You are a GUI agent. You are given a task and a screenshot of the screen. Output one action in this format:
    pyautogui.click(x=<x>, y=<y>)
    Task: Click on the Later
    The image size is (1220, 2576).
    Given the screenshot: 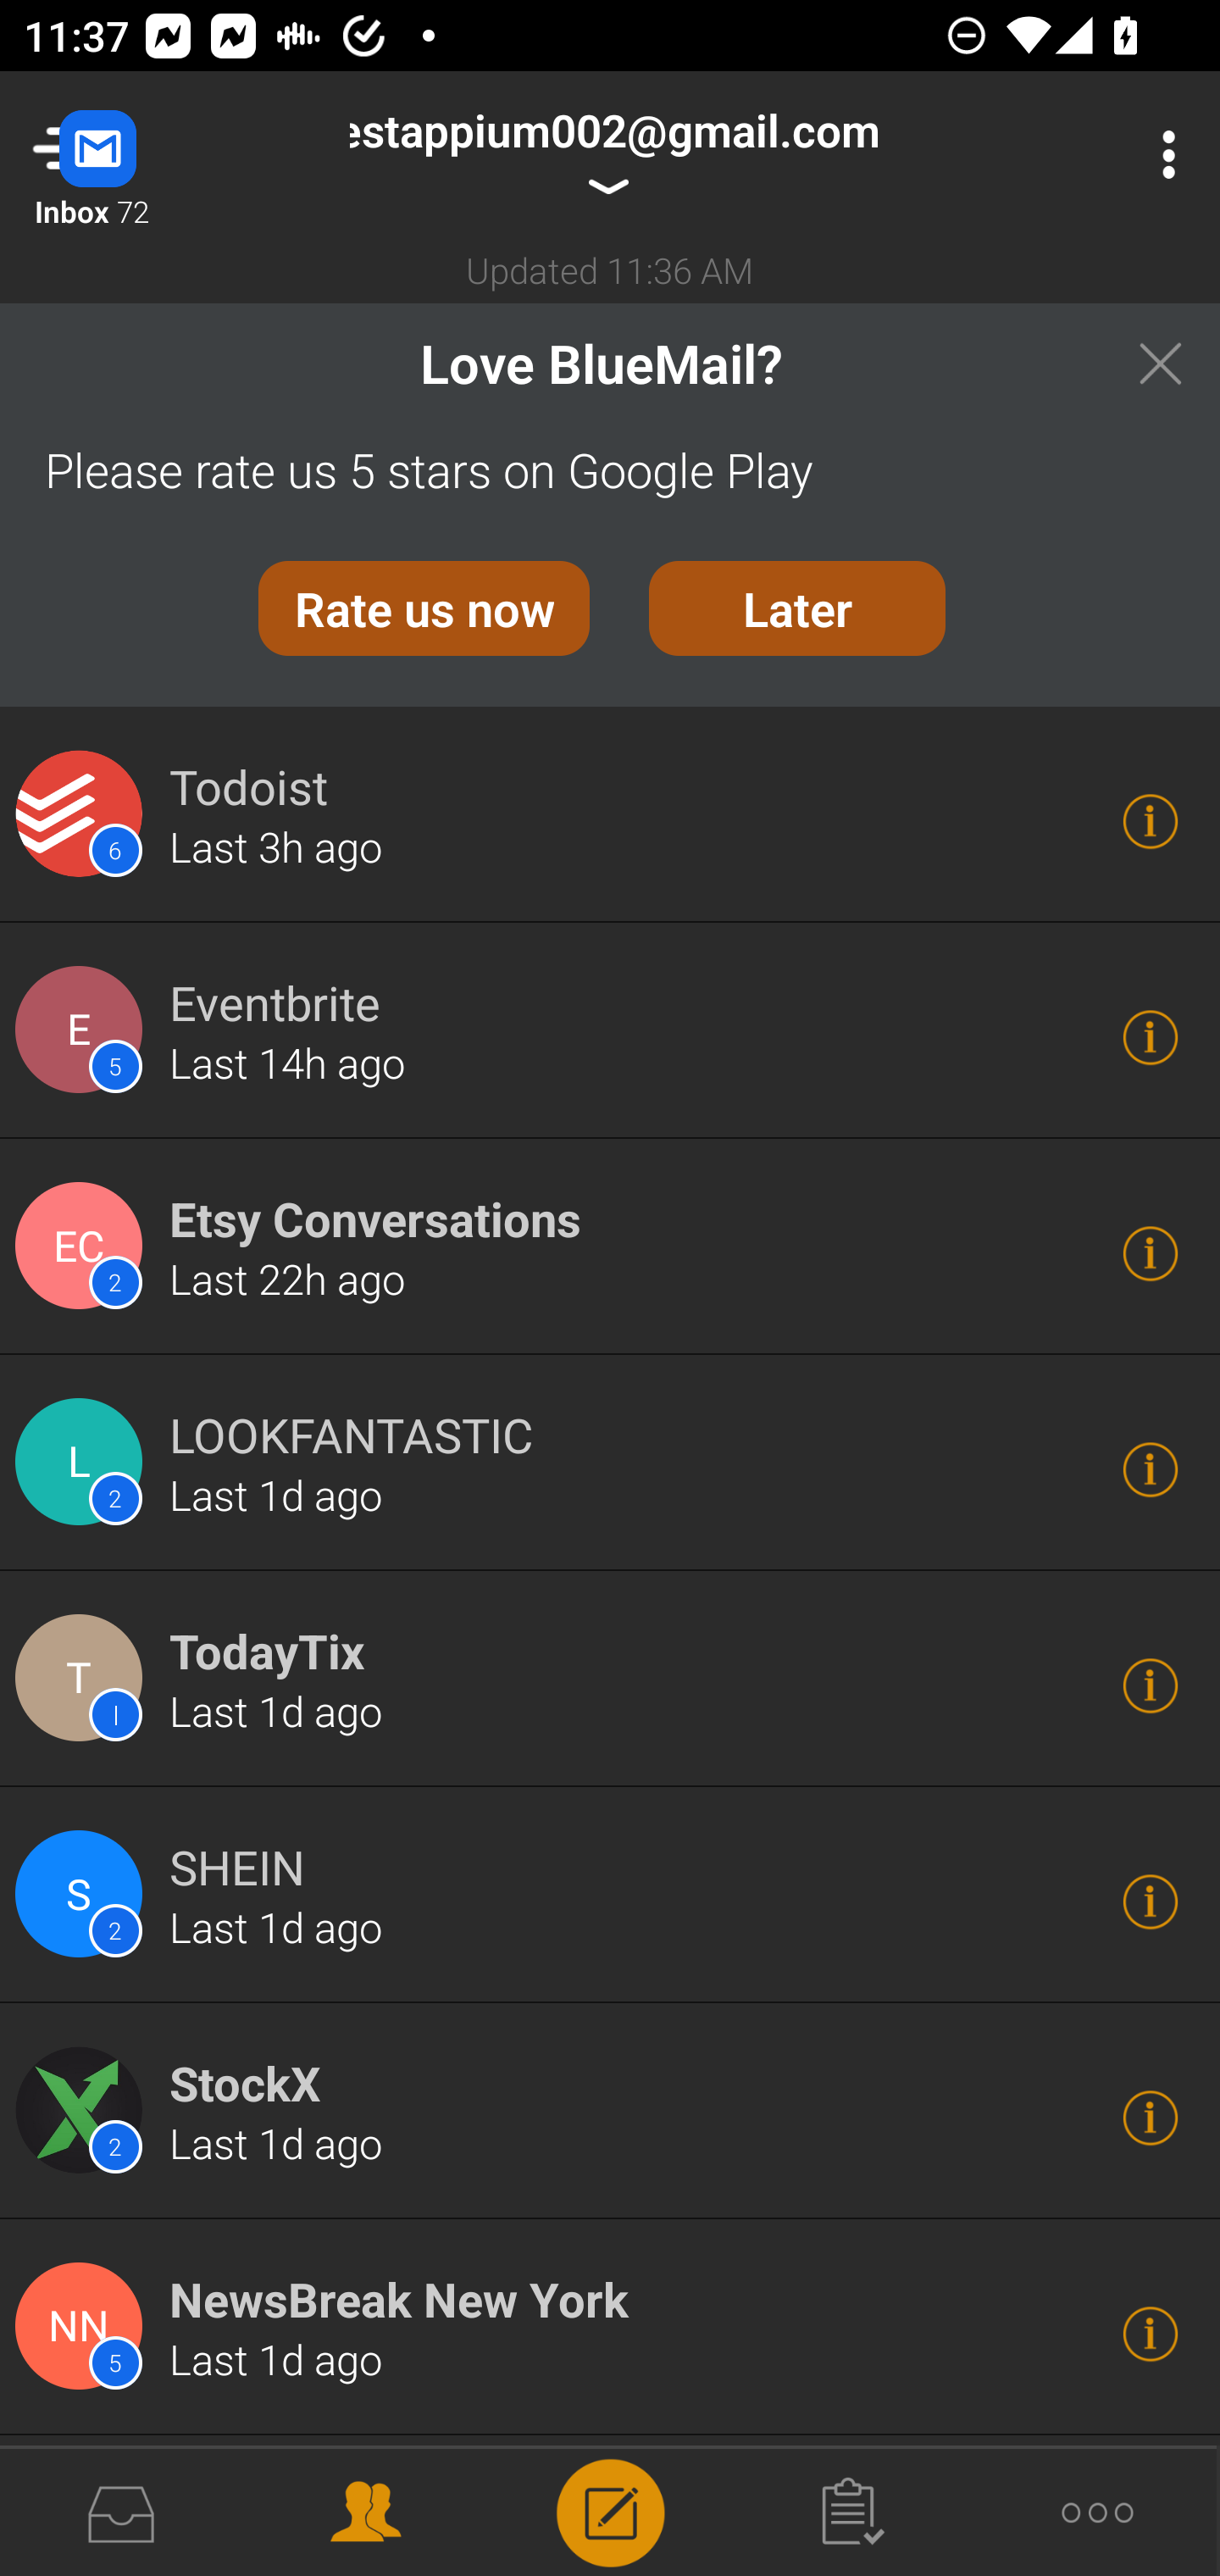 What is the action you would take?
    pyautogui.click(x=797, y=608)
    